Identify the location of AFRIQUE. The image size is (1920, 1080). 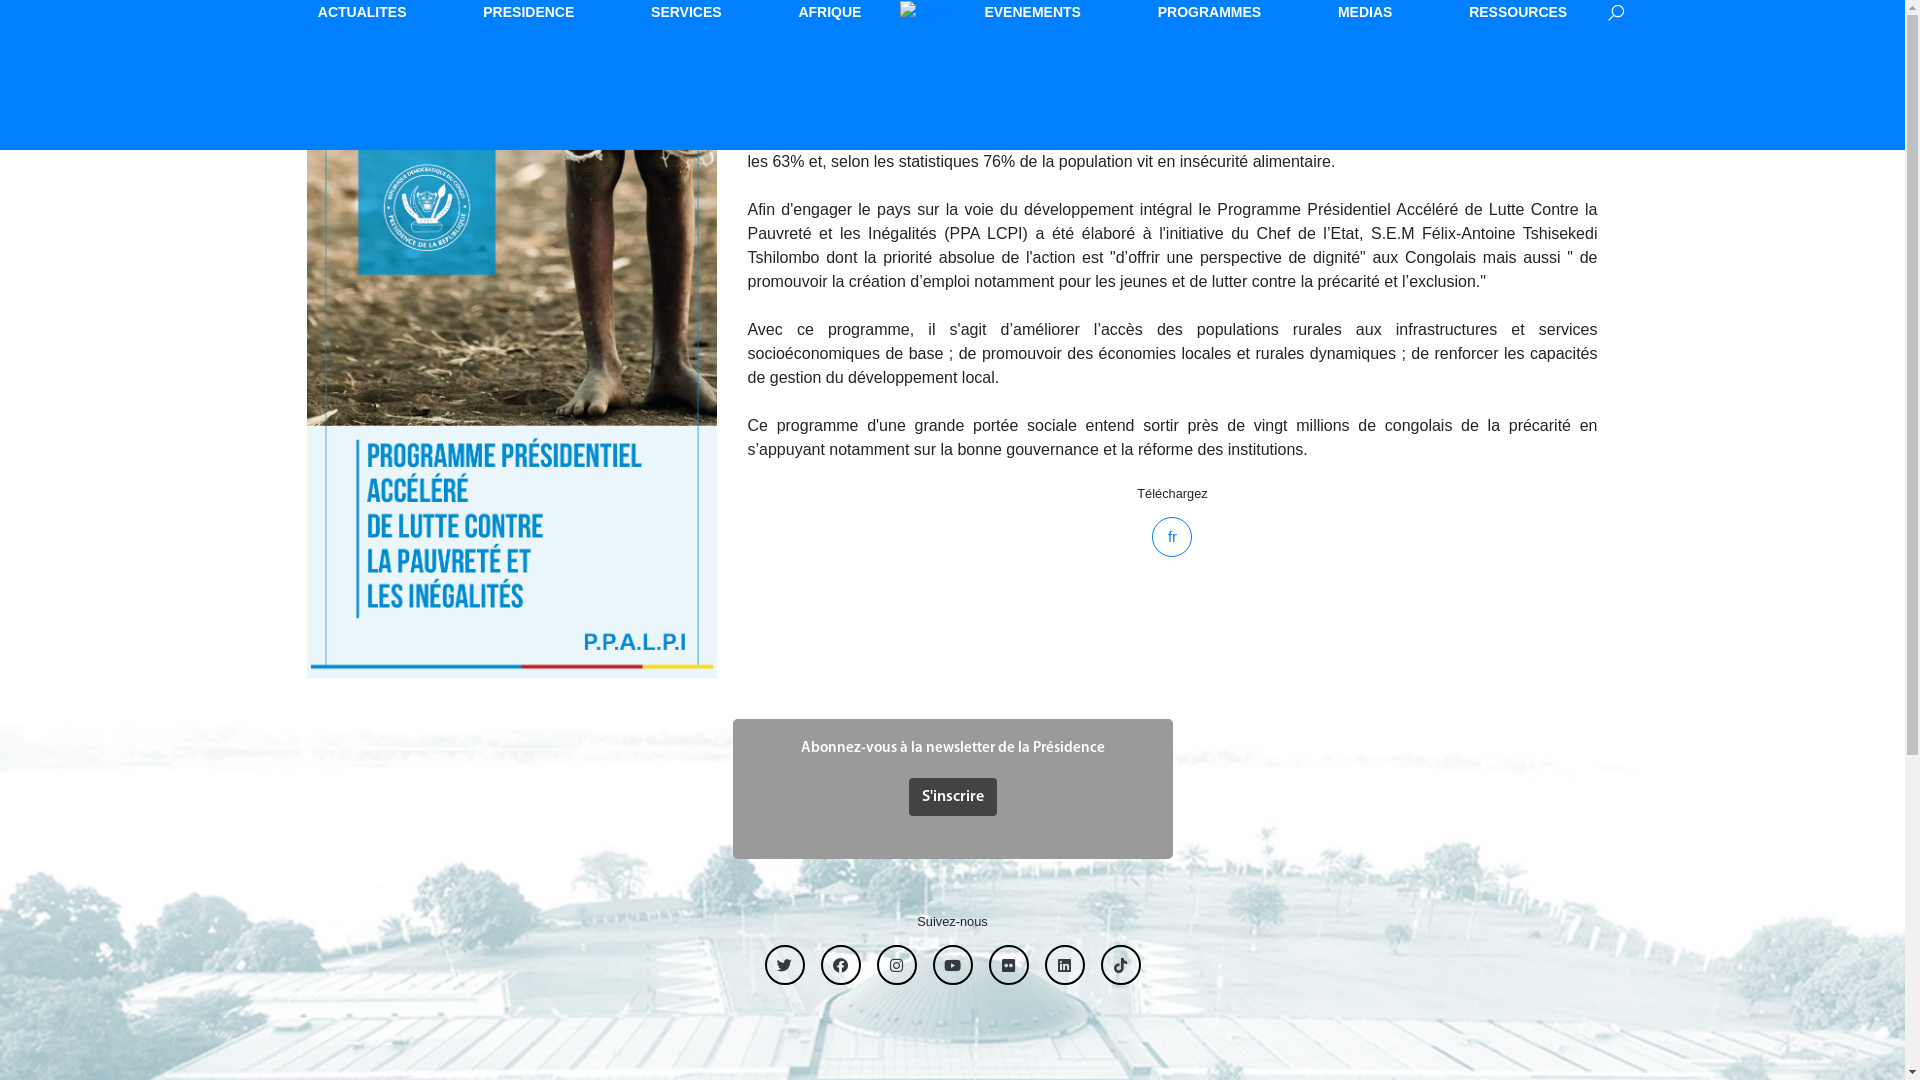
(830, 12).